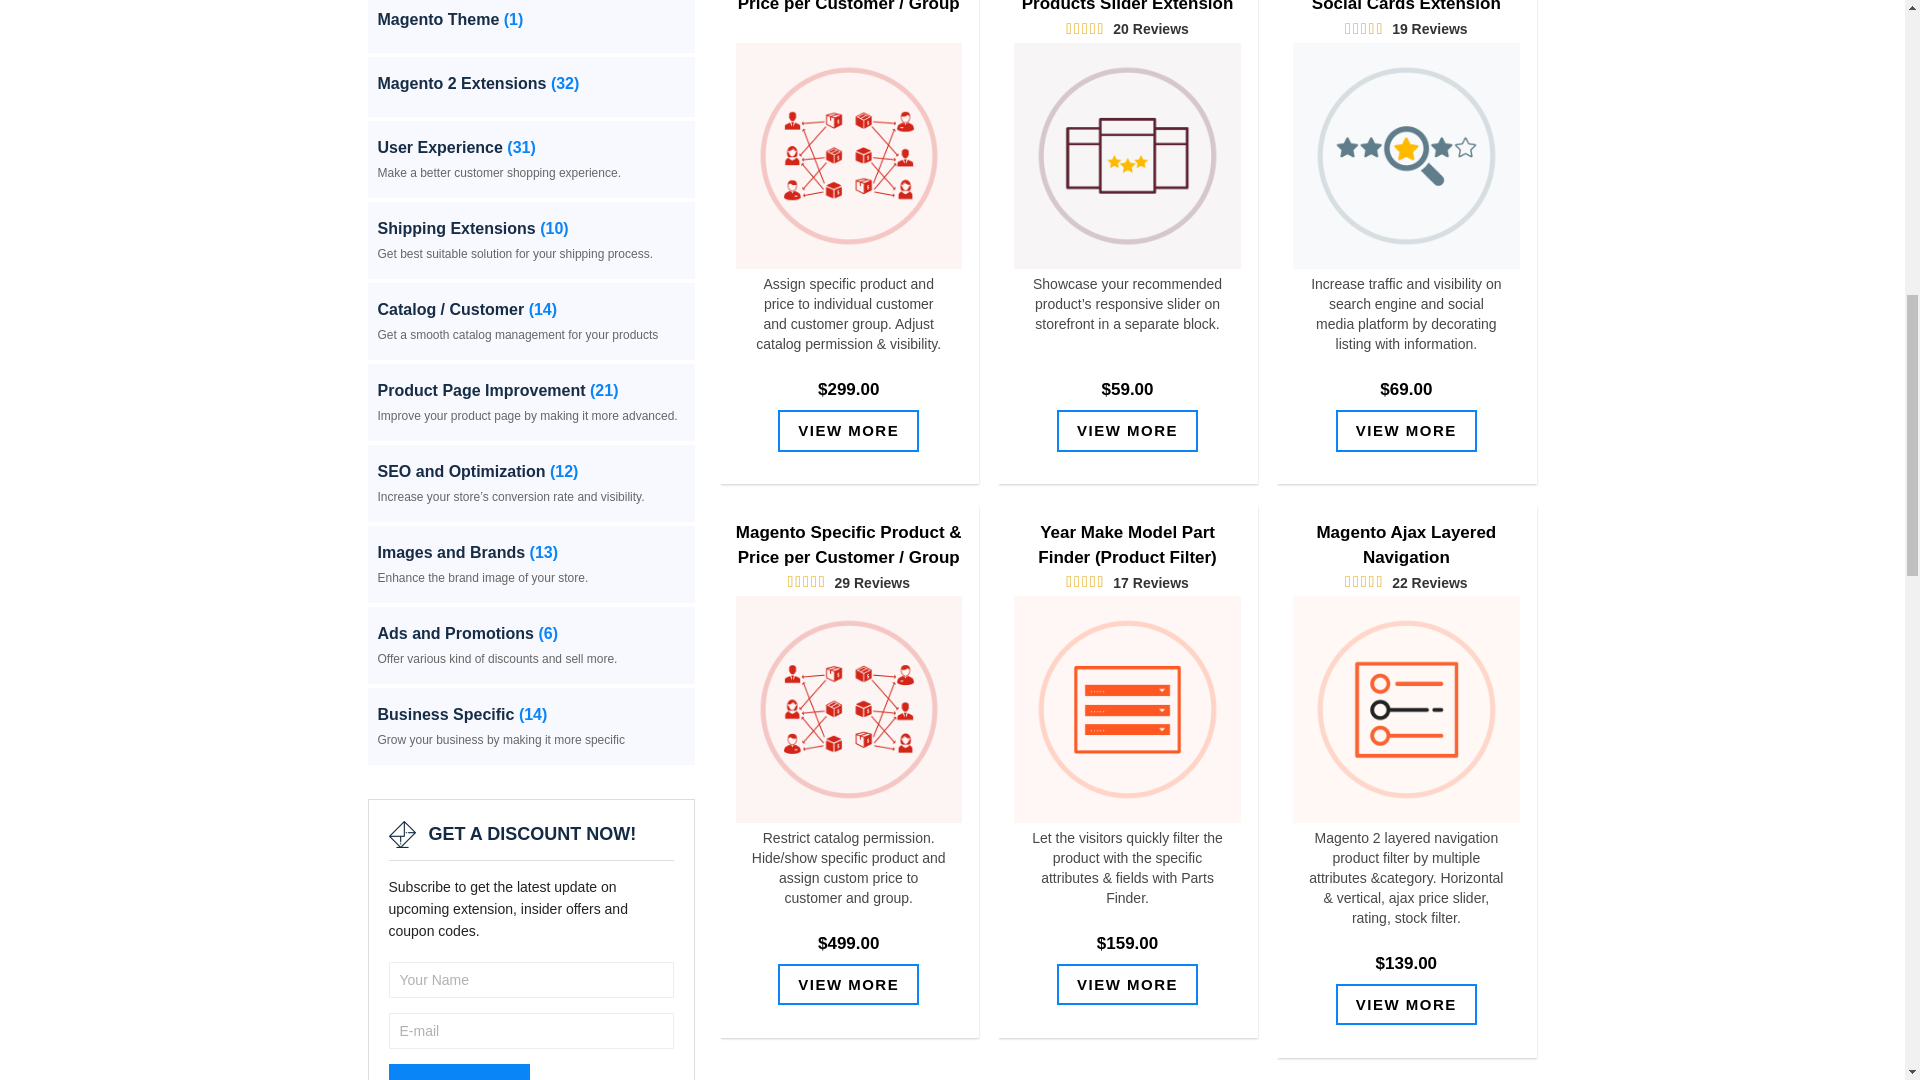  Describe the element at coordinates (848, 430) in the screenshot. I see `View More` at that location.